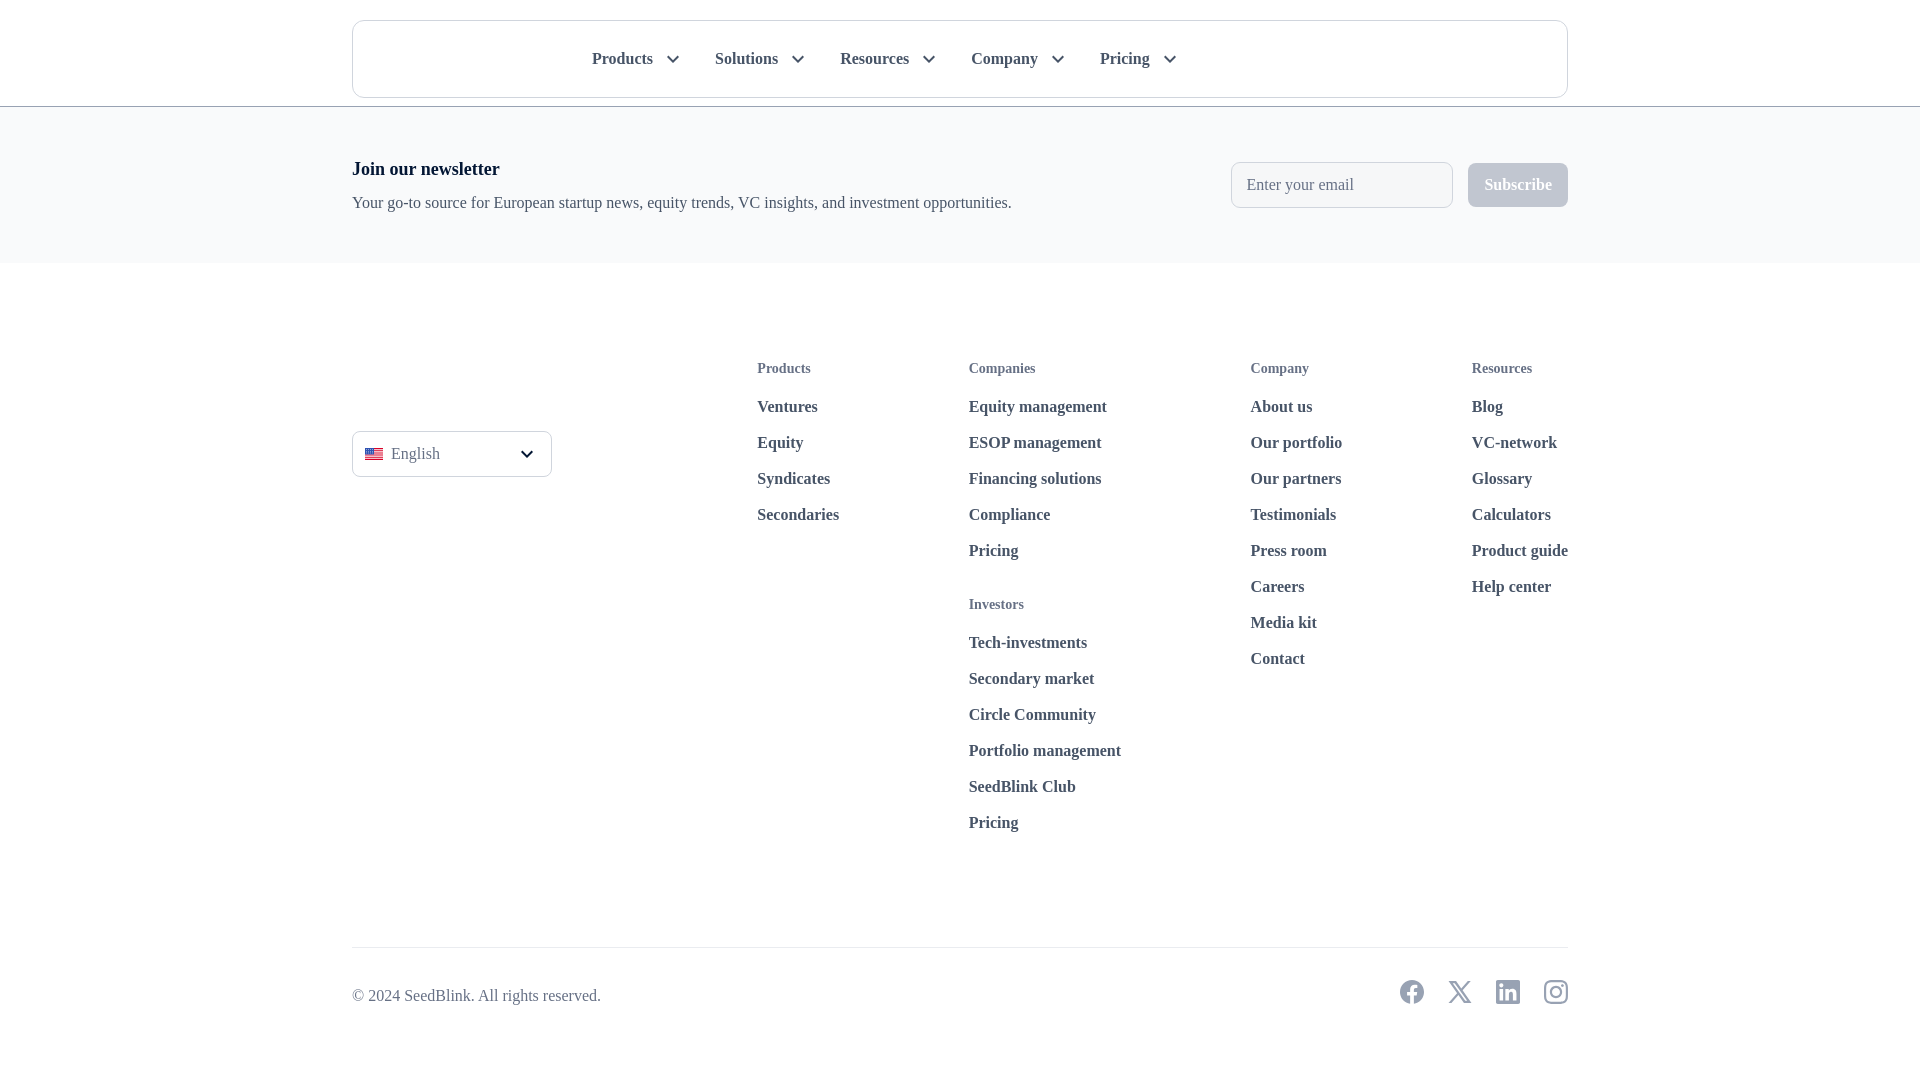  I want to click on Careers, so click(1296, 586).